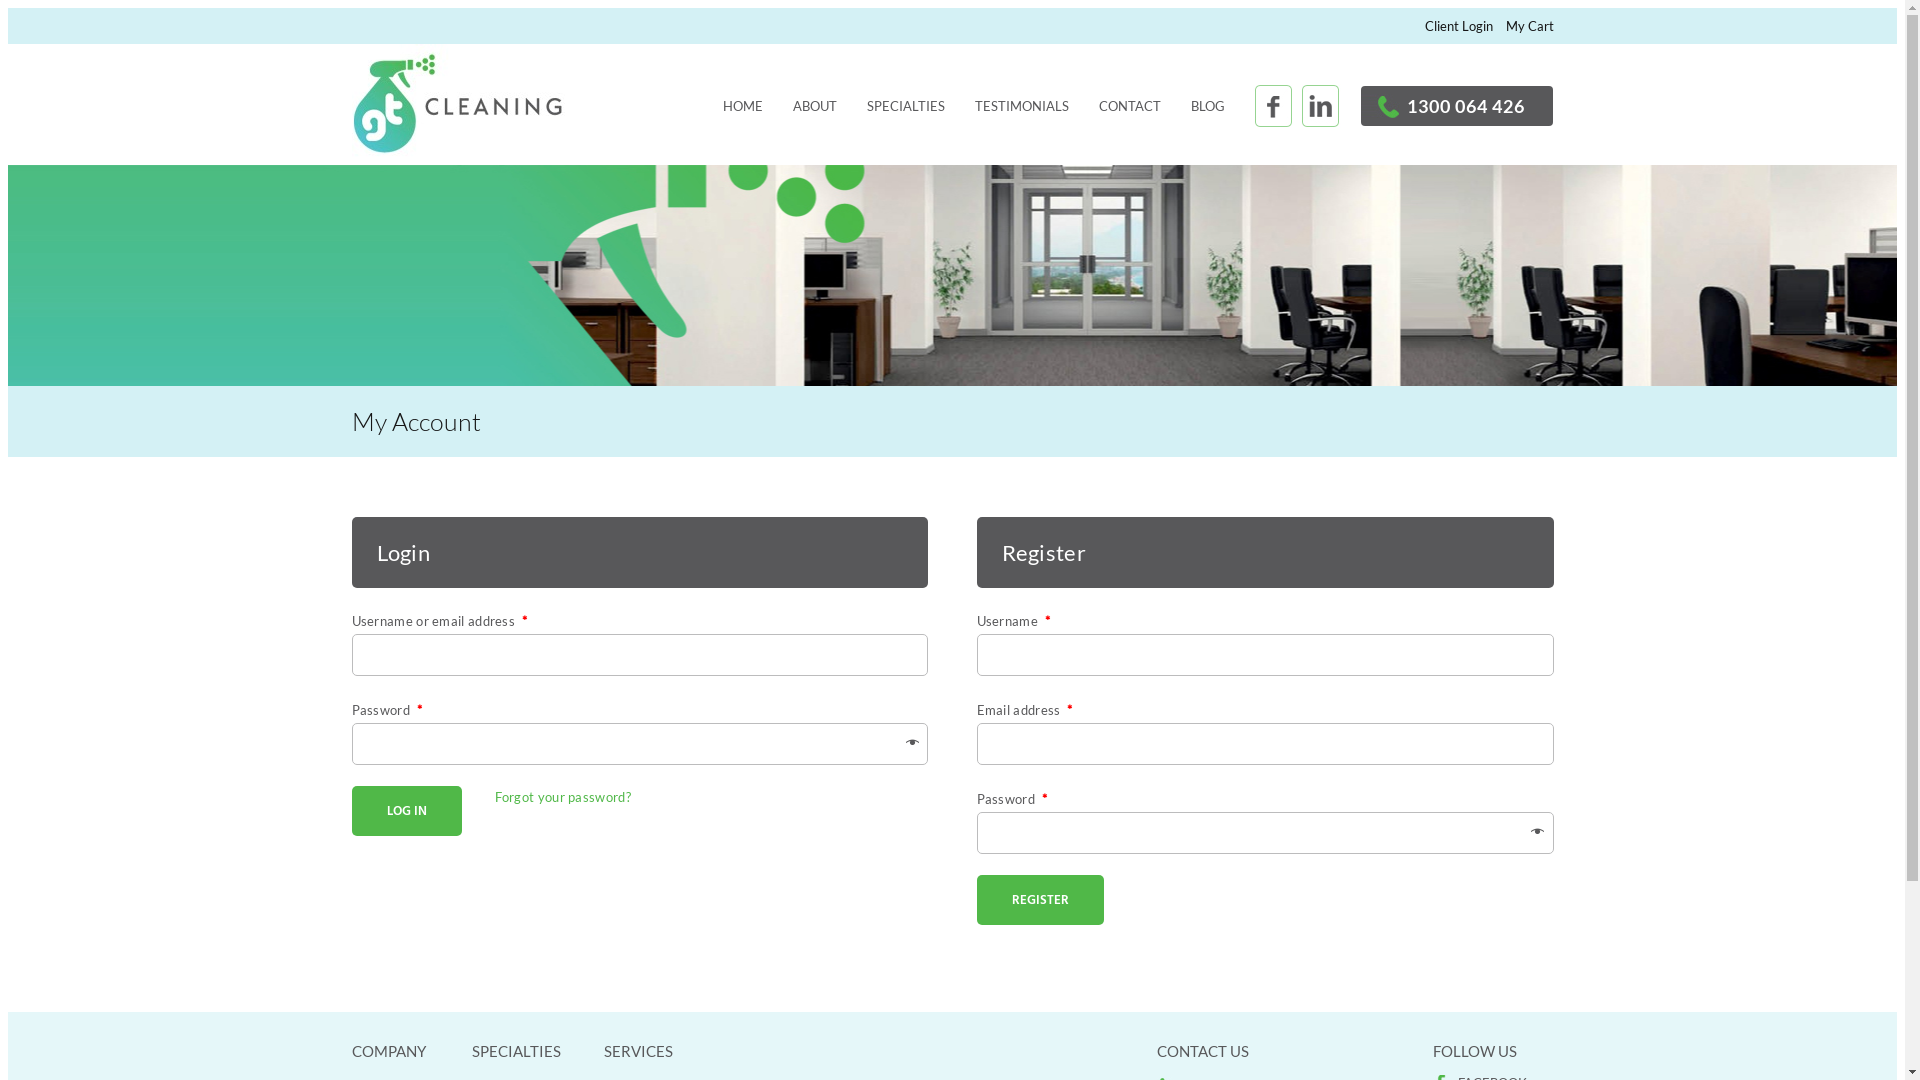 This screenshot has width=1920, height=1080. Describe the element at coordinates (1208, 102) in the screenshot. I see `BLOG` at that location.